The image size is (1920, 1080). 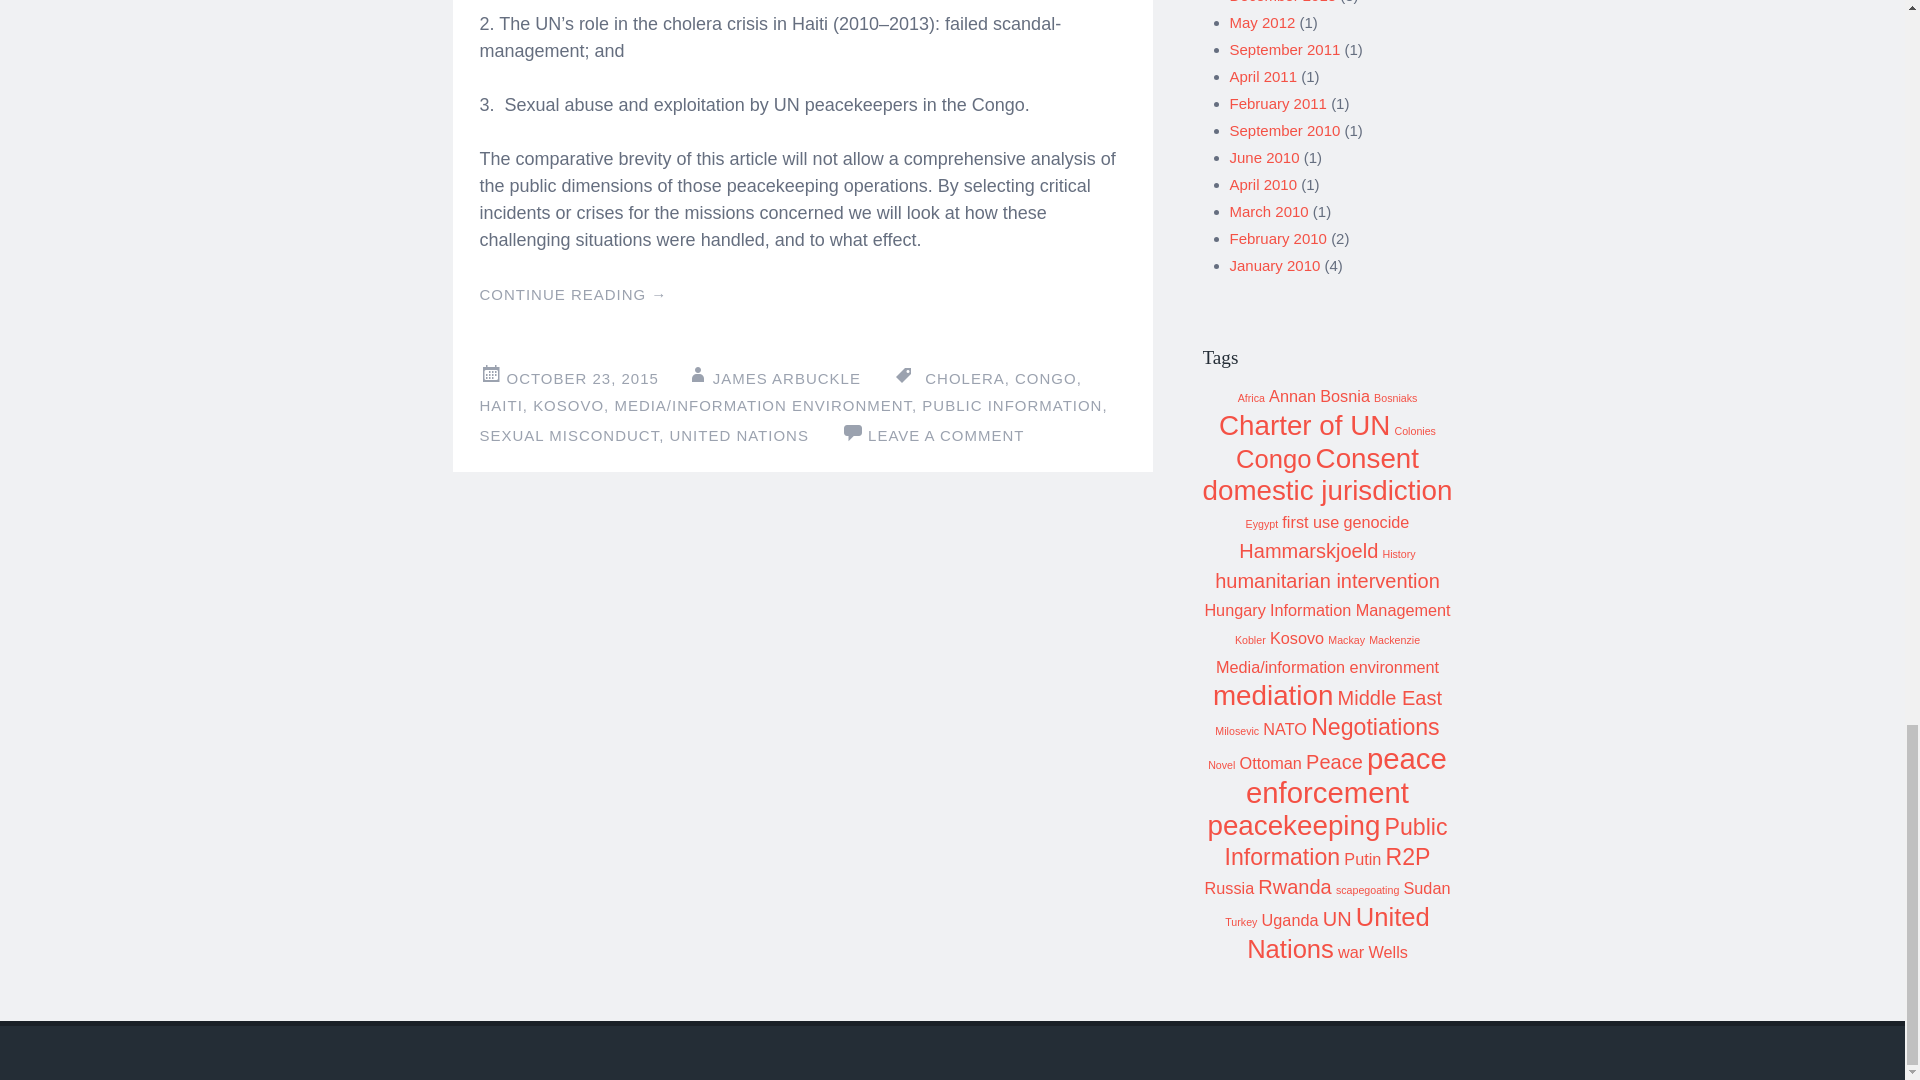 I want to click on LEAVE A COMMENT, so click(x=945, y=434).